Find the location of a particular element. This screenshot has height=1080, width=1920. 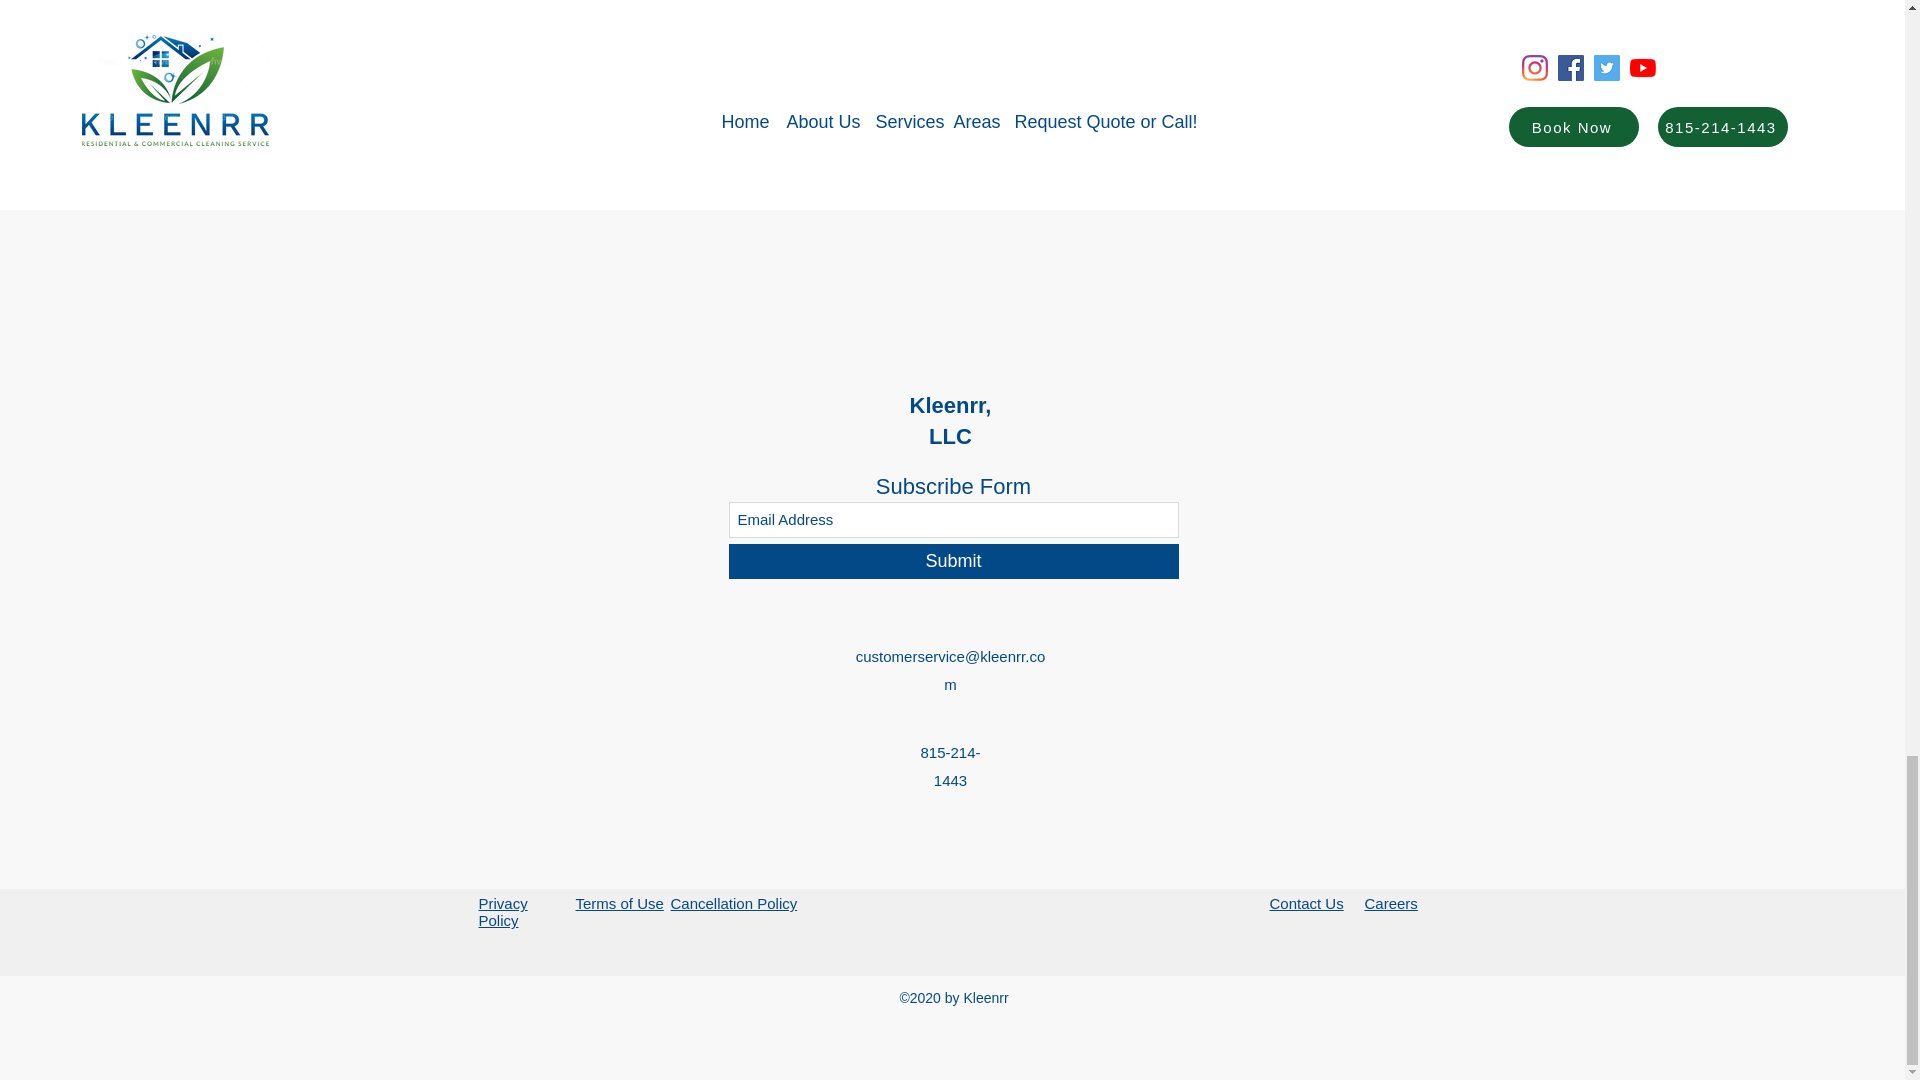

Post not marked as liked is located at coordinates (736, 135).